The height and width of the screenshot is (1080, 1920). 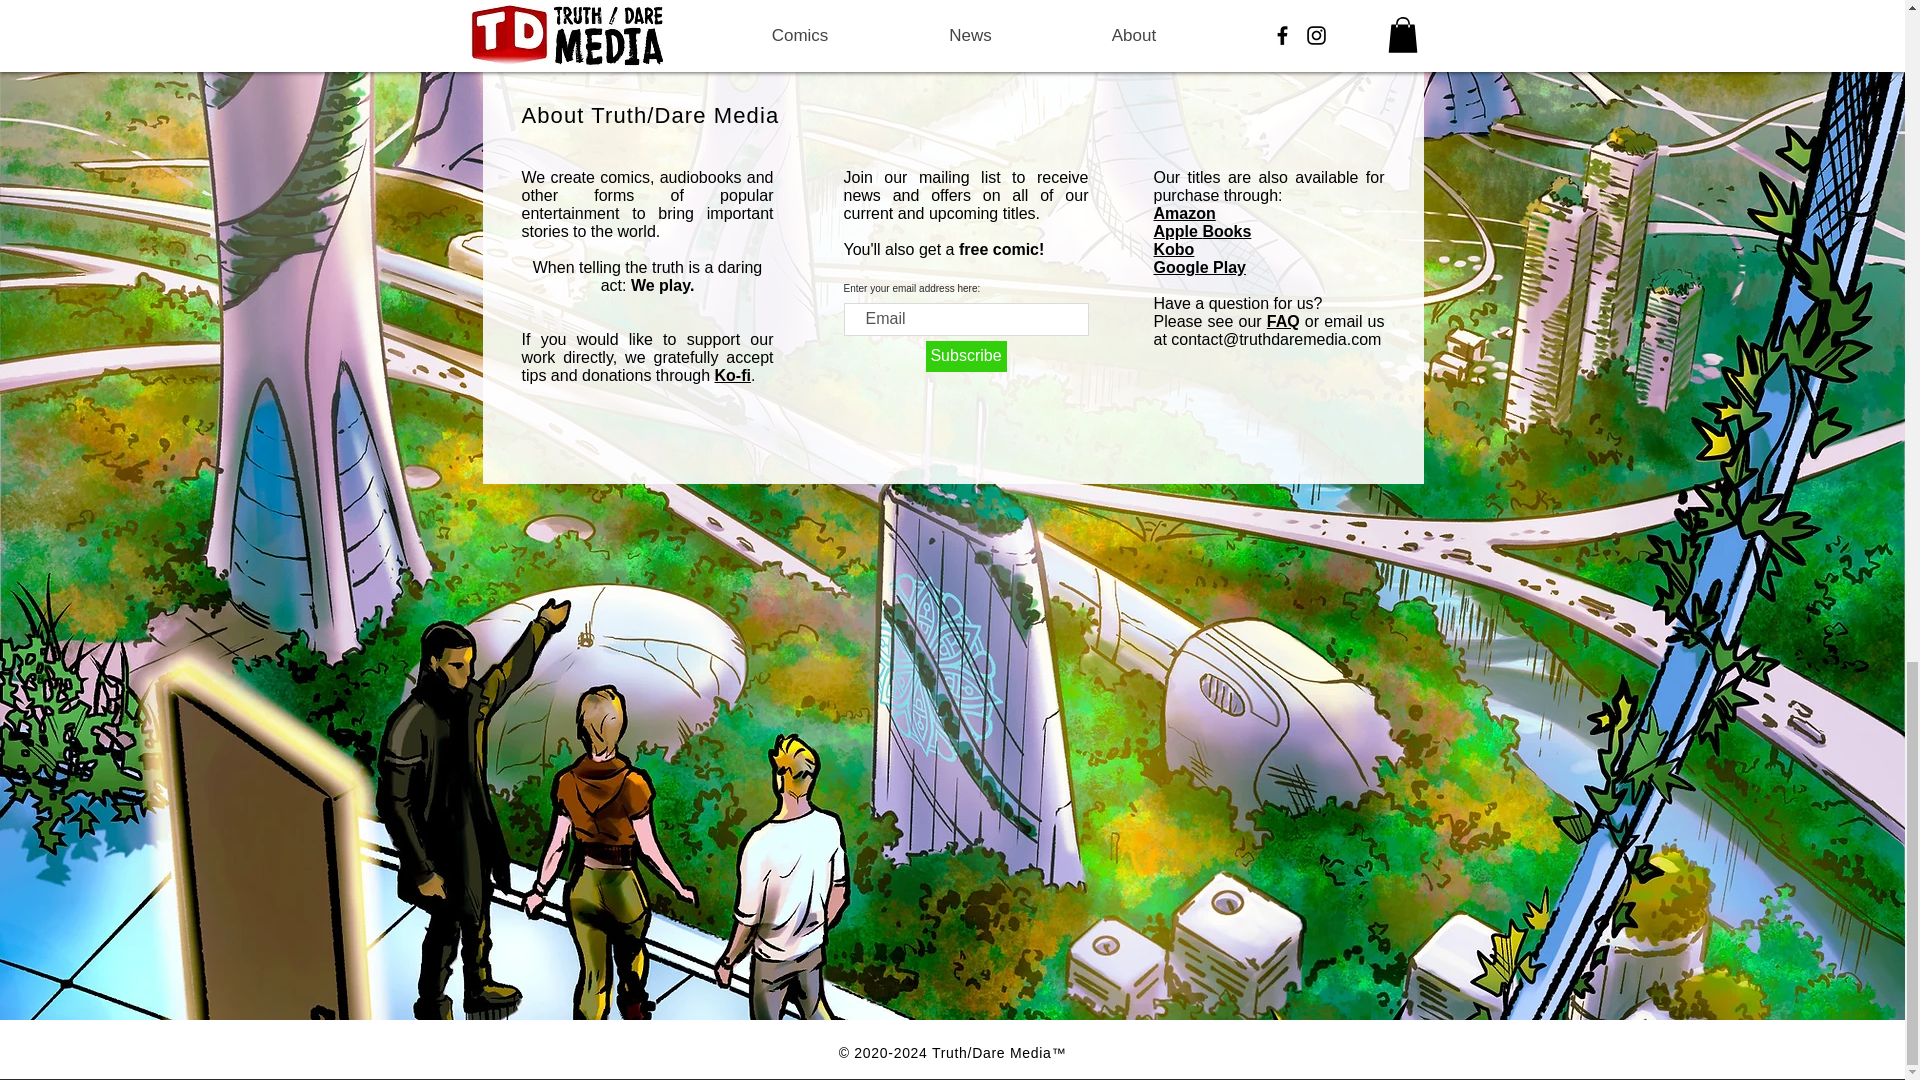 What do you see at coordinates (966, 356) in the screenshot?
I see `Subscribe` at bounding box center [966, 356].